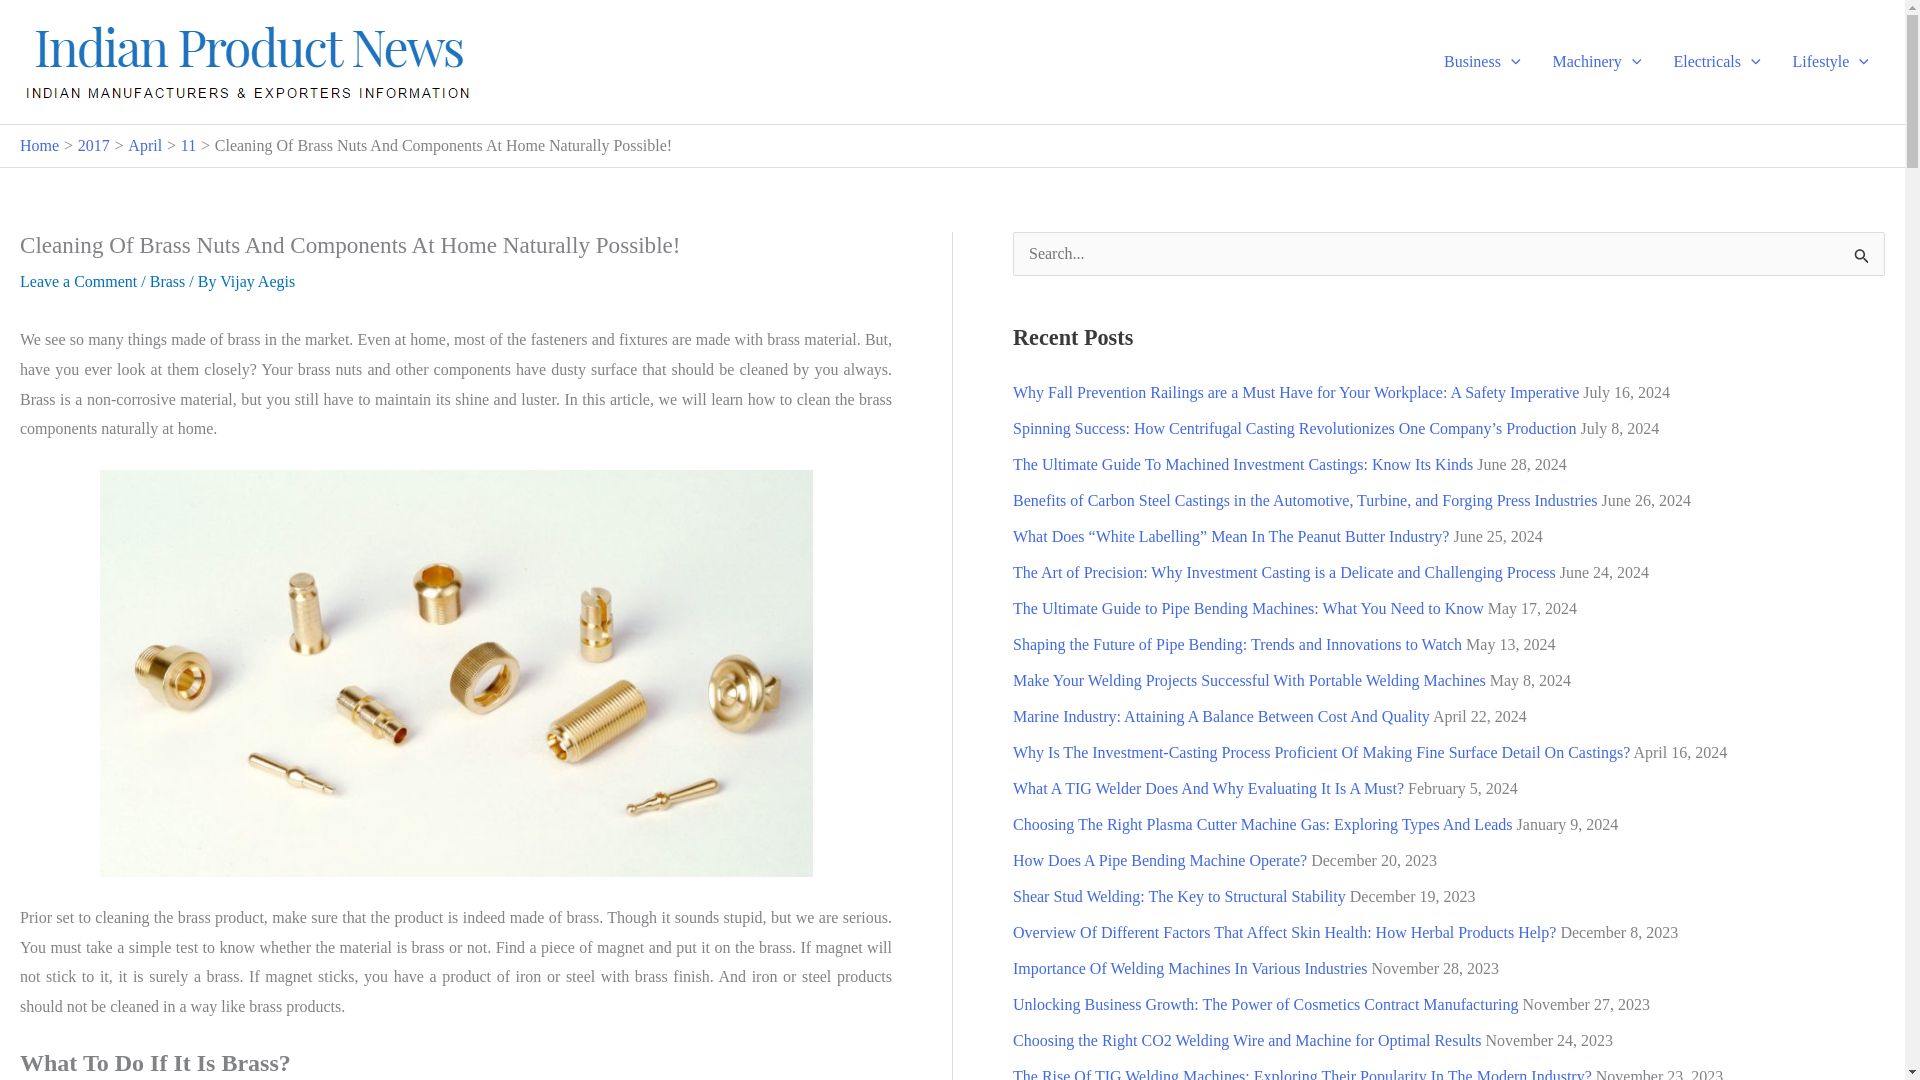 The width and height of the screenshot is (1920, 1080). I want to click on Machinery, so click(1598, 62).